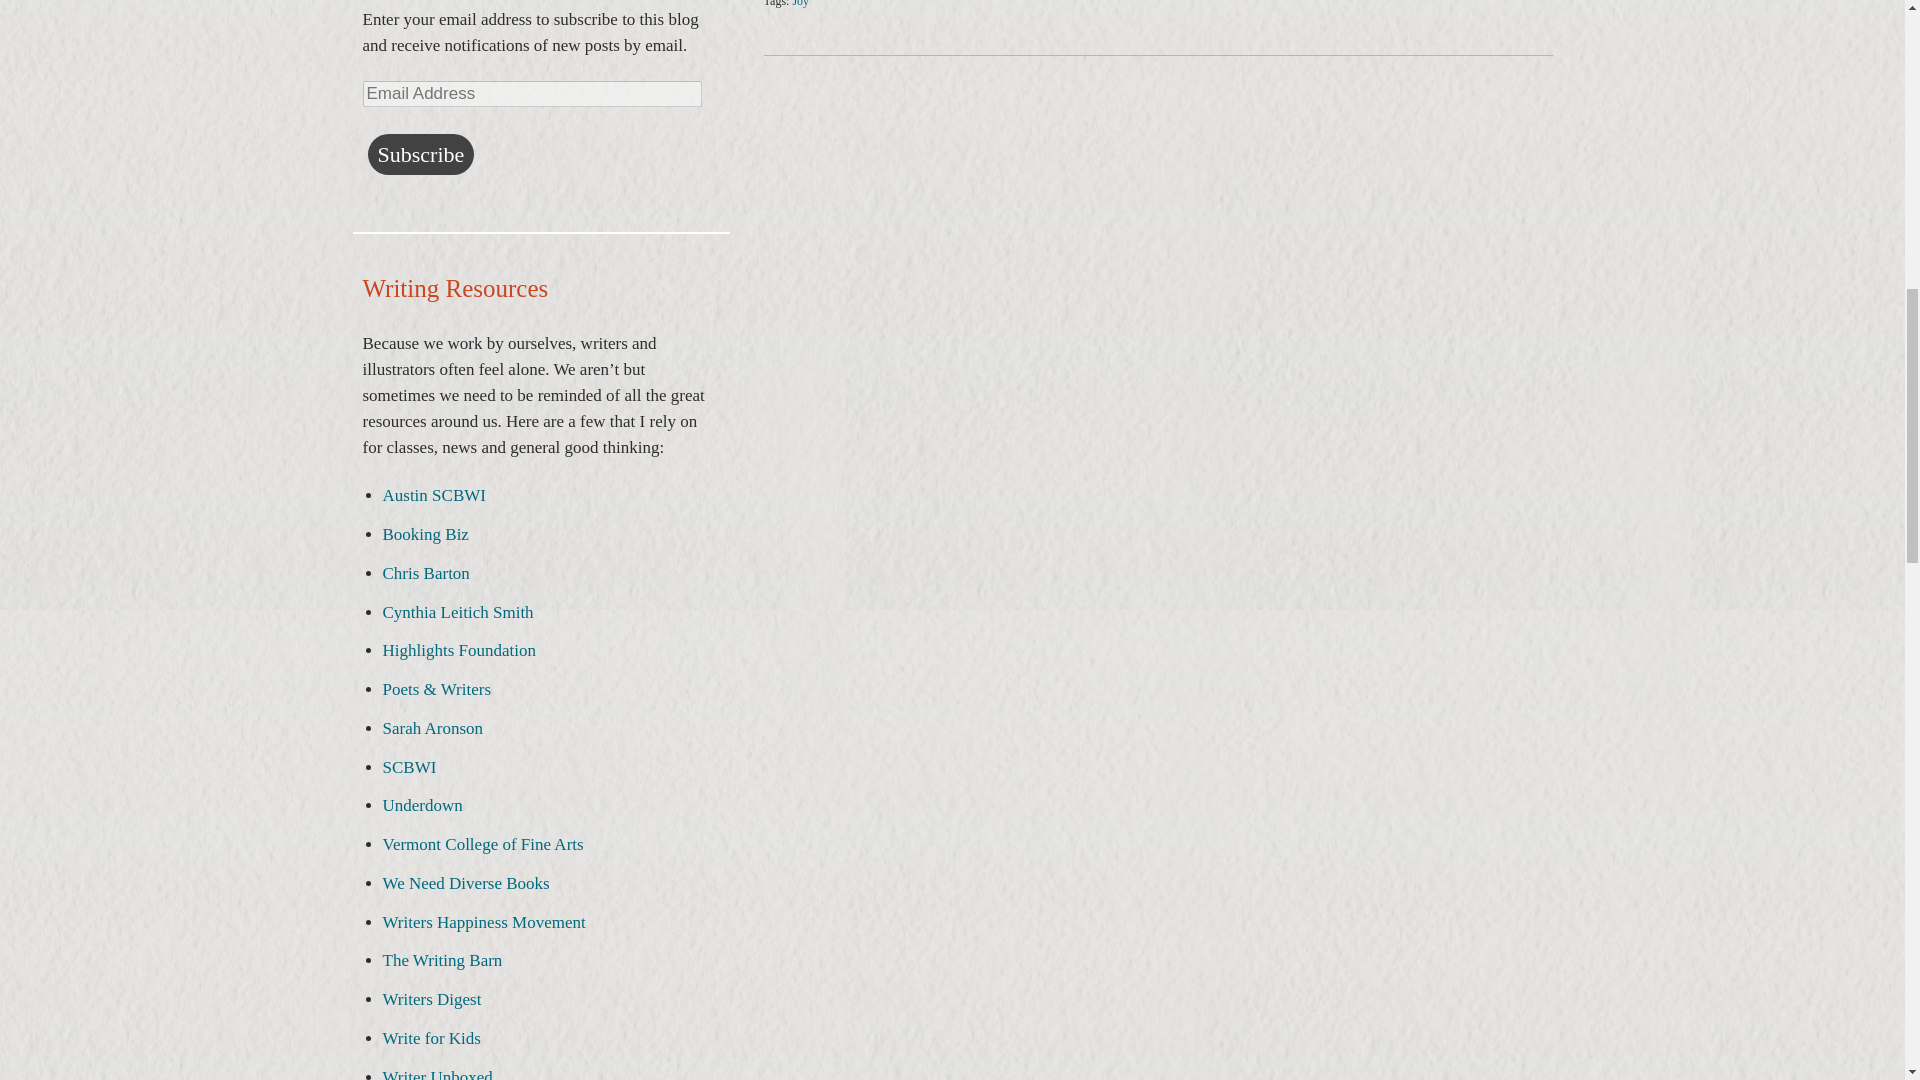 The height and width of the screenshot is (1080, 1920). Describe the element at coordinates (432, 999) in the screenshot. I see `Writers Digest` at that location.